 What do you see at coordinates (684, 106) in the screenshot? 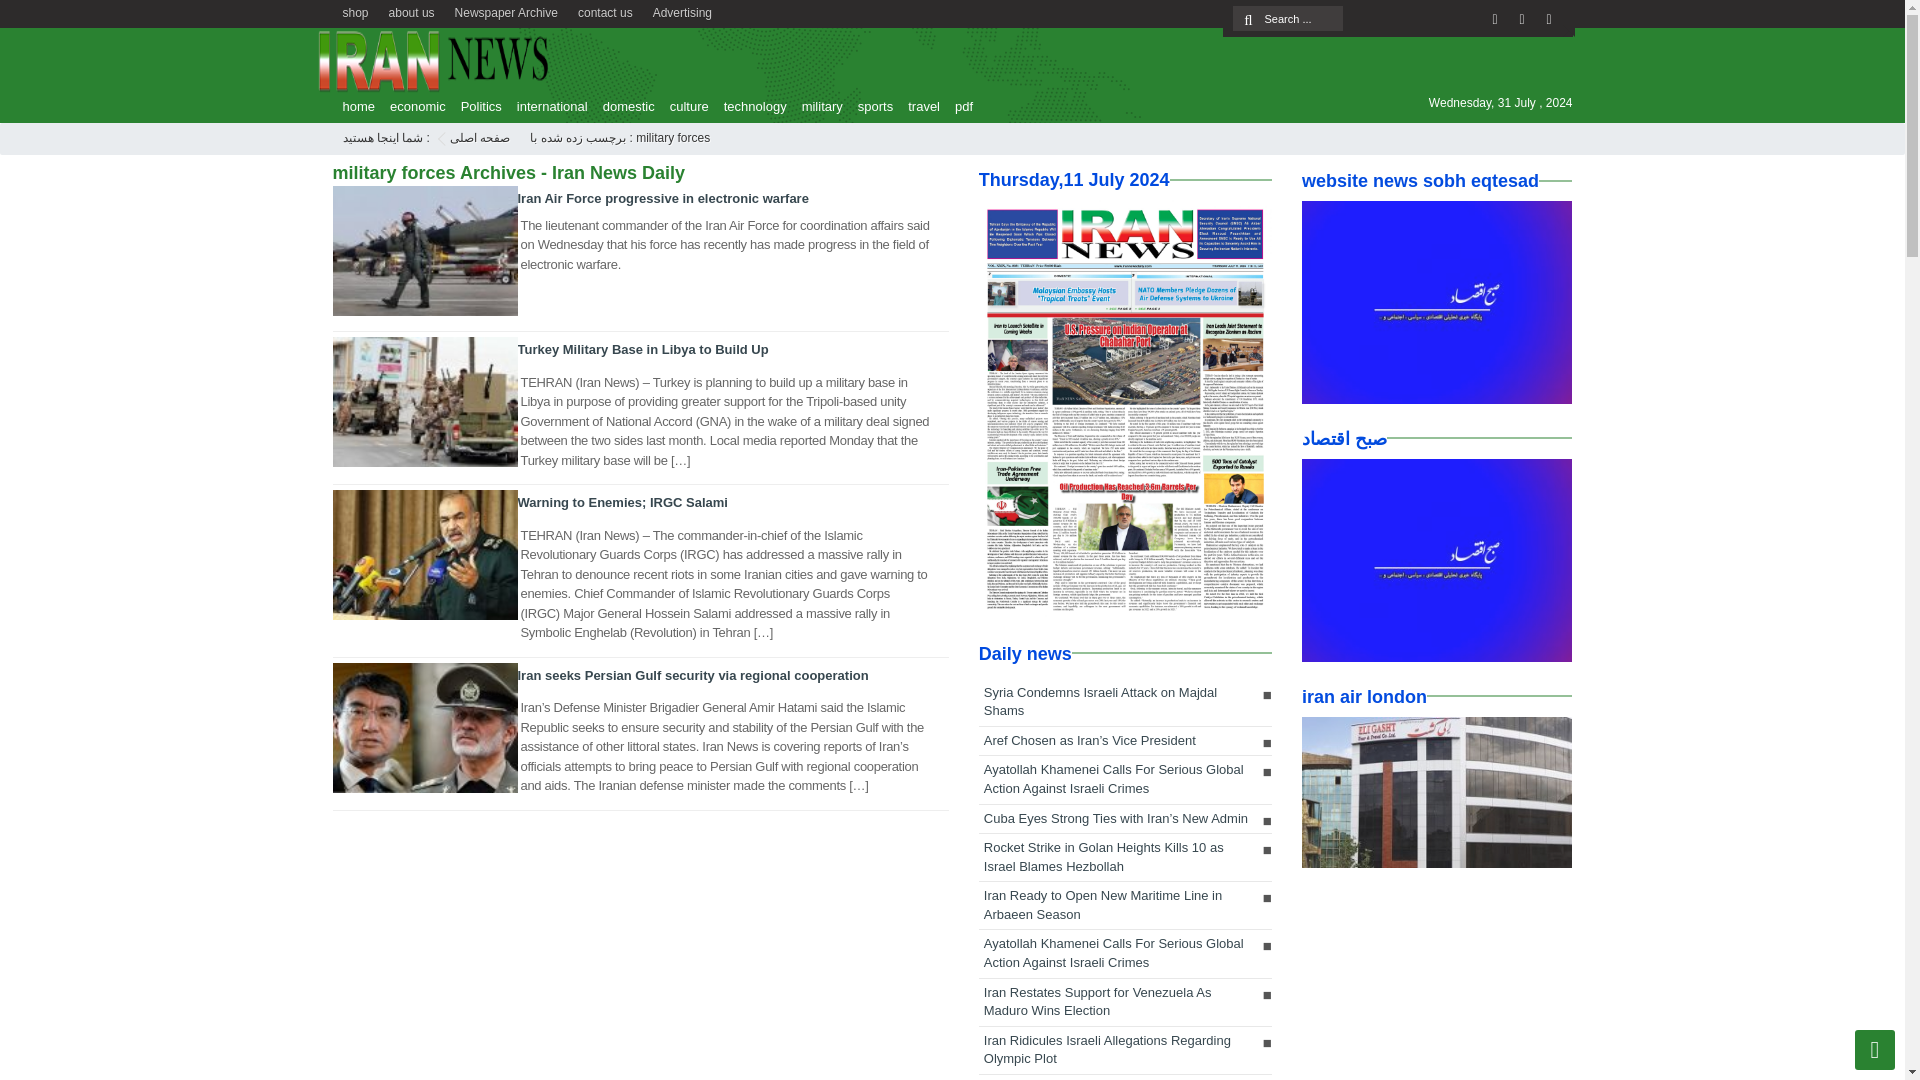
I see `culture` at bounding box center [684, 106].